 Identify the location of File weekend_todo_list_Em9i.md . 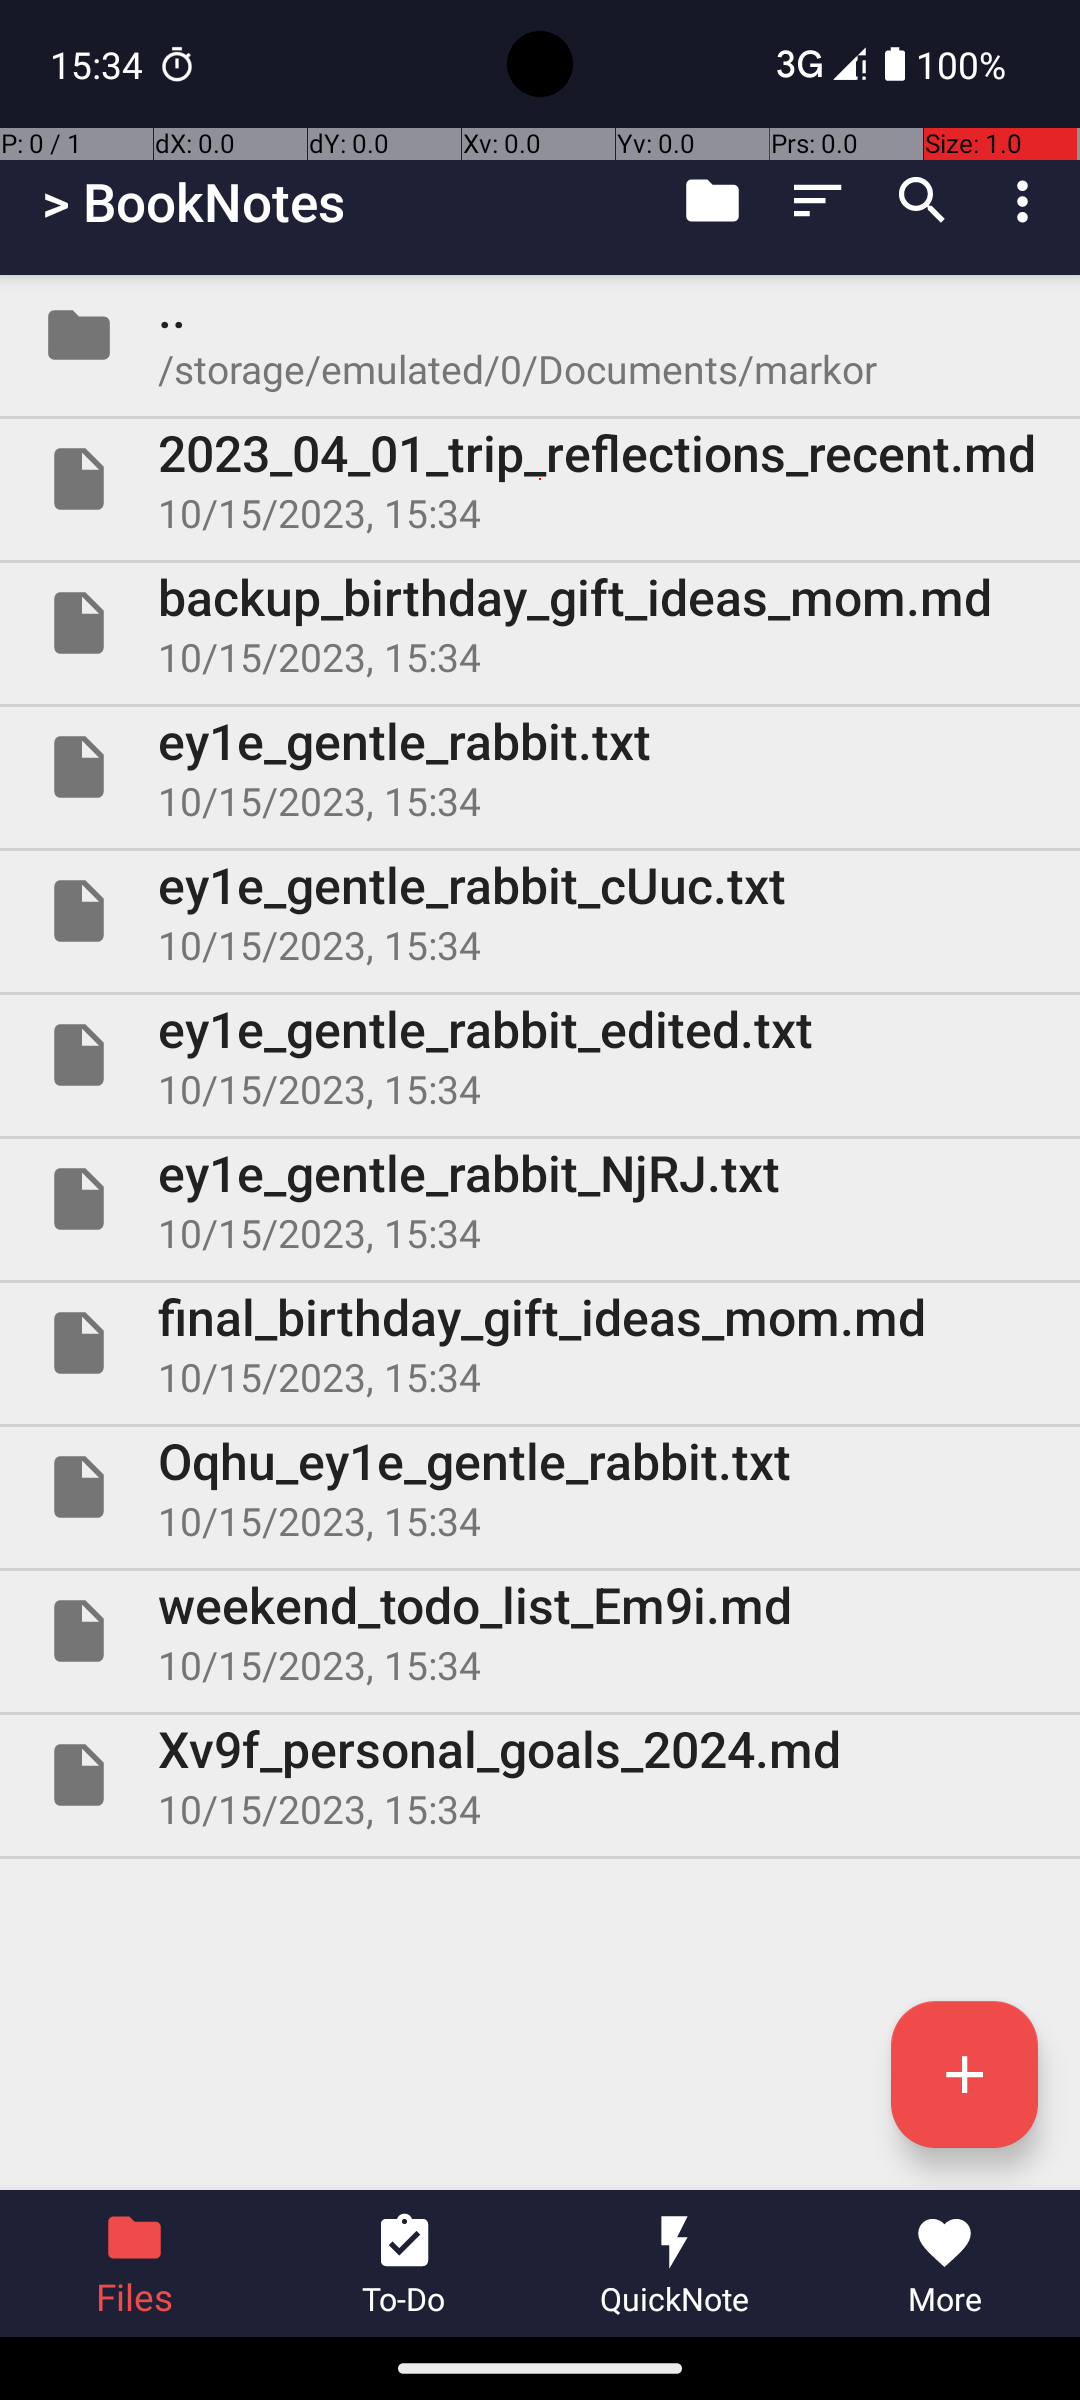
(540, 1631).